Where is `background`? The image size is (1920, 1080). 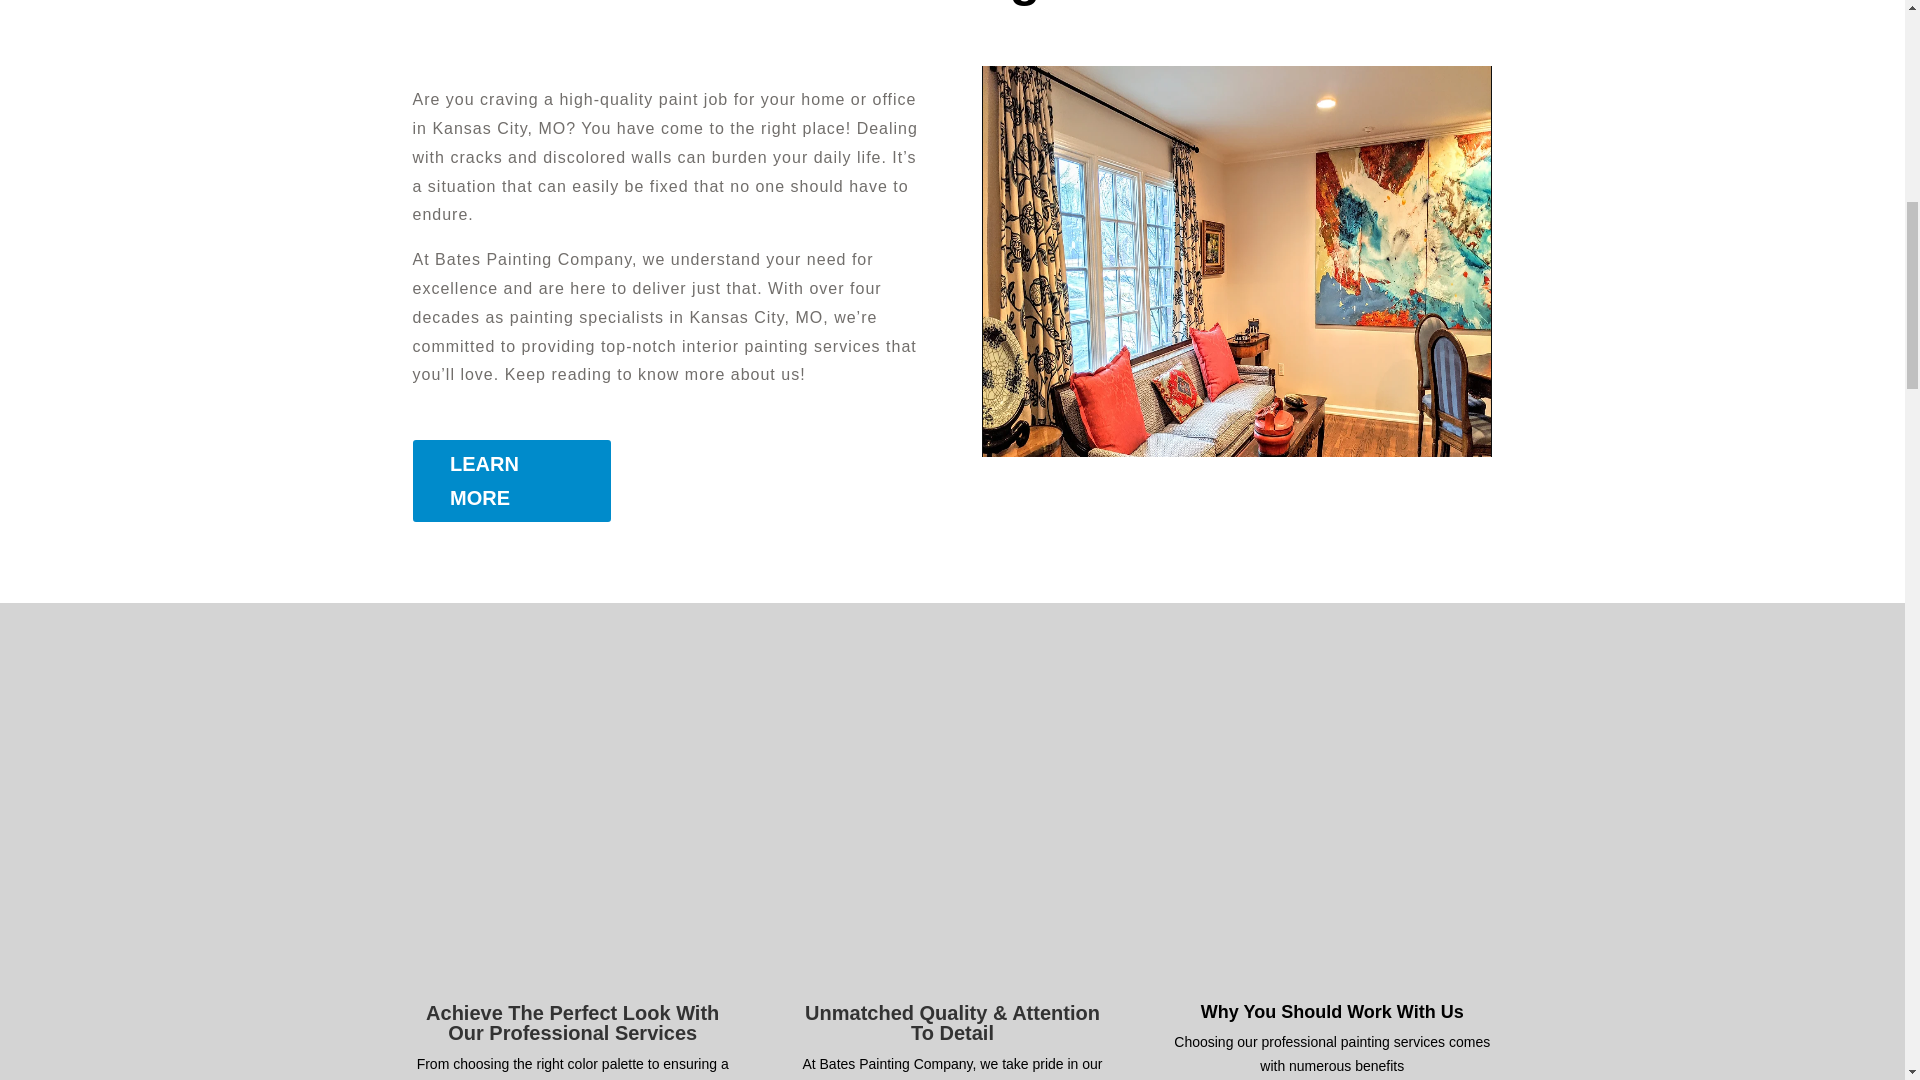
background is located at coordinates (1236, 260).